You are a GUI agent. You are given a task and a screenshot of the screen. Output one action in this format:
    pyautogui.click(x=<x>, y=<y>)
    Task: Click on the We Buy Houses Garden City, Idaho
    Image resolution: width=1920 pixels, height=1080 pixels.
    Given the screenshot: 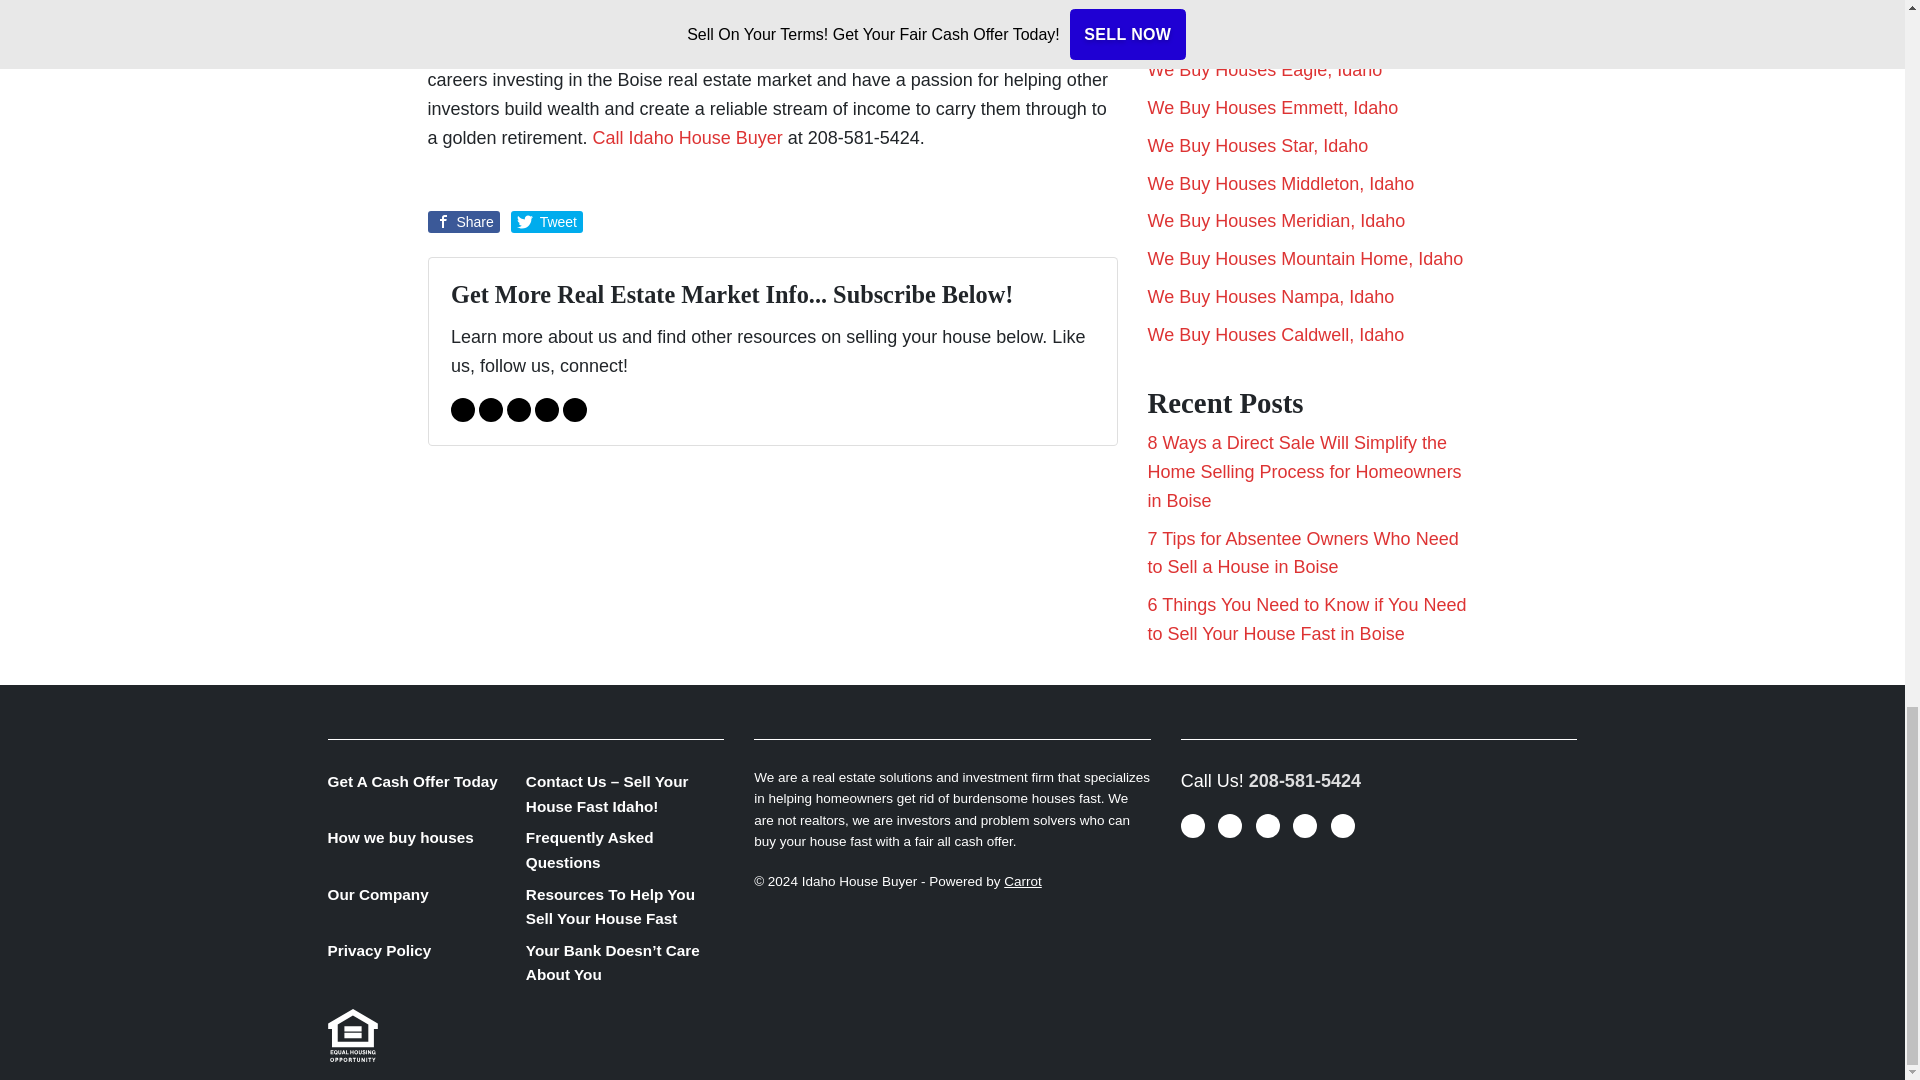 What is the action you would take?
    pyautogui.click(x=1289, y=32)
    